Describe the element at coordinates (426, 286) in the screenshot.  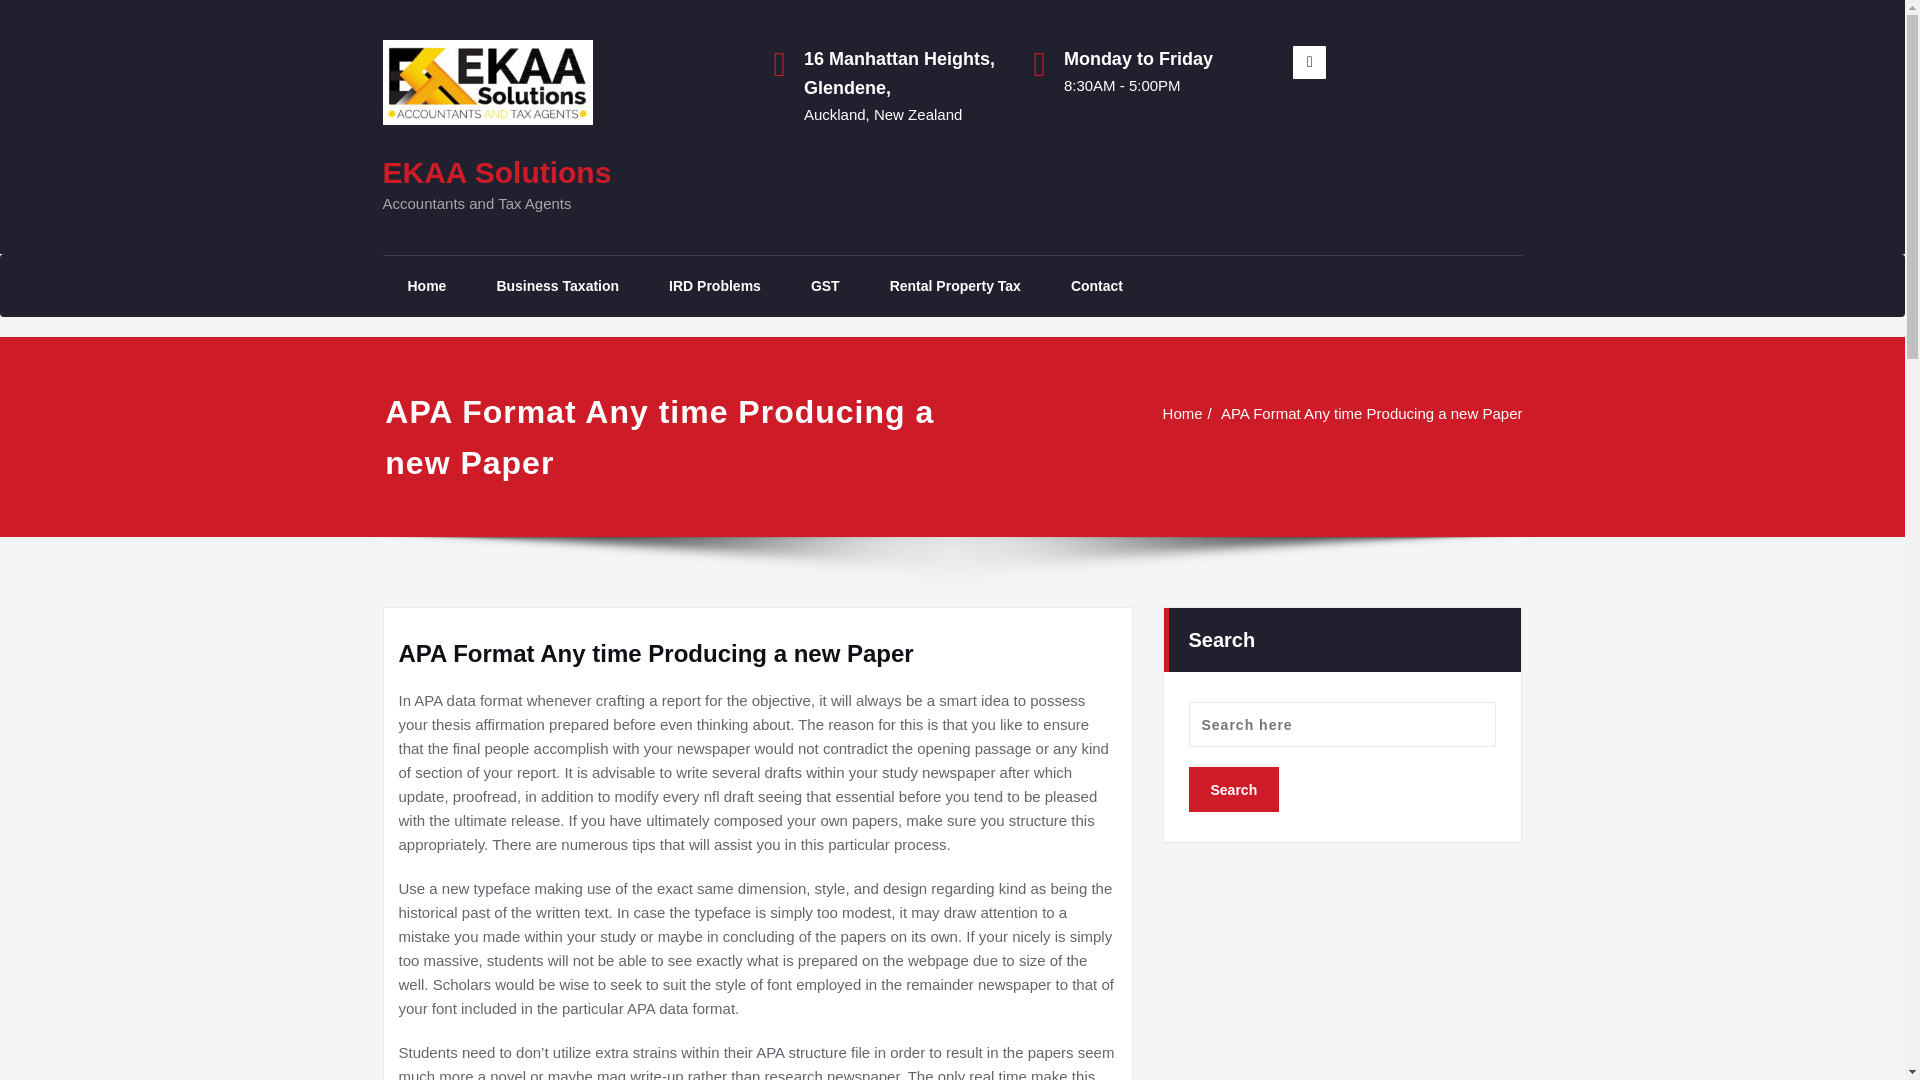
I see `Home` at that location.